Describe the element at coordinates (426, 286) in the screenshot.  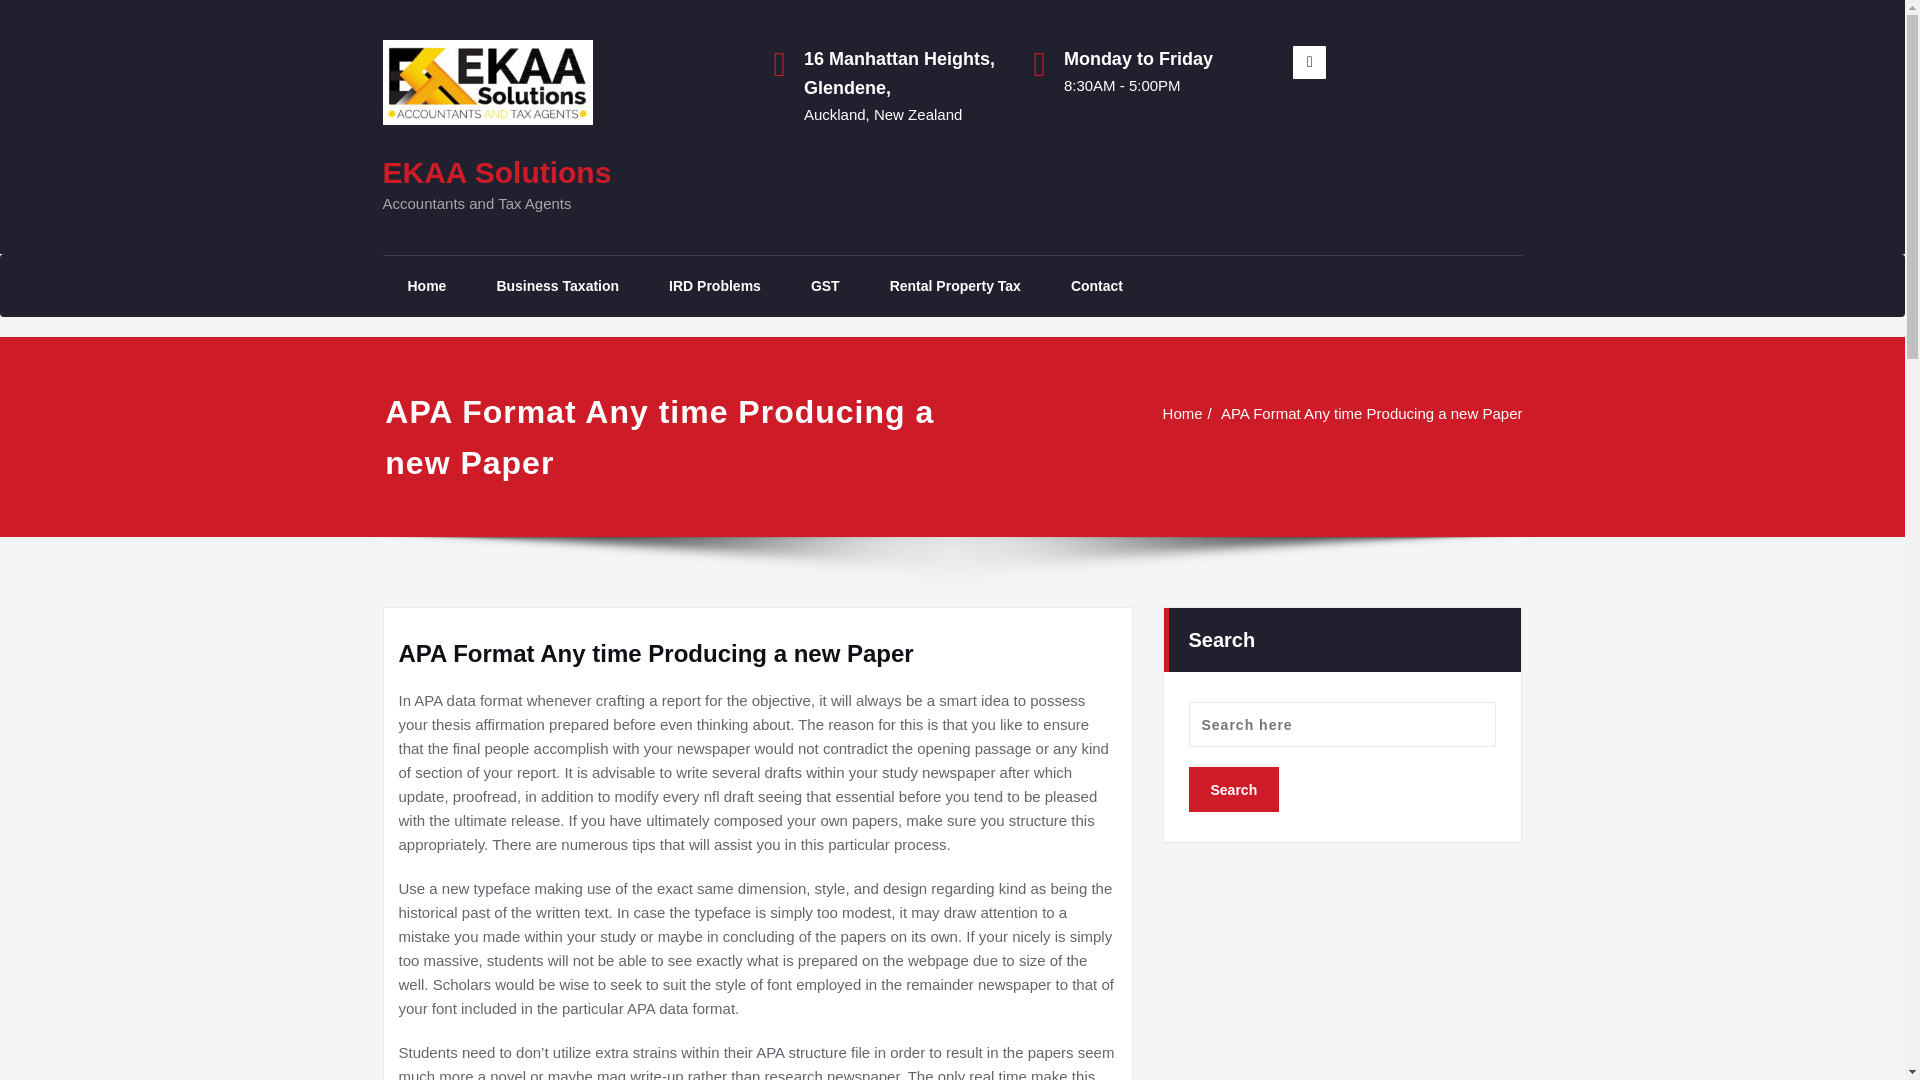
I see `Home` at that location.